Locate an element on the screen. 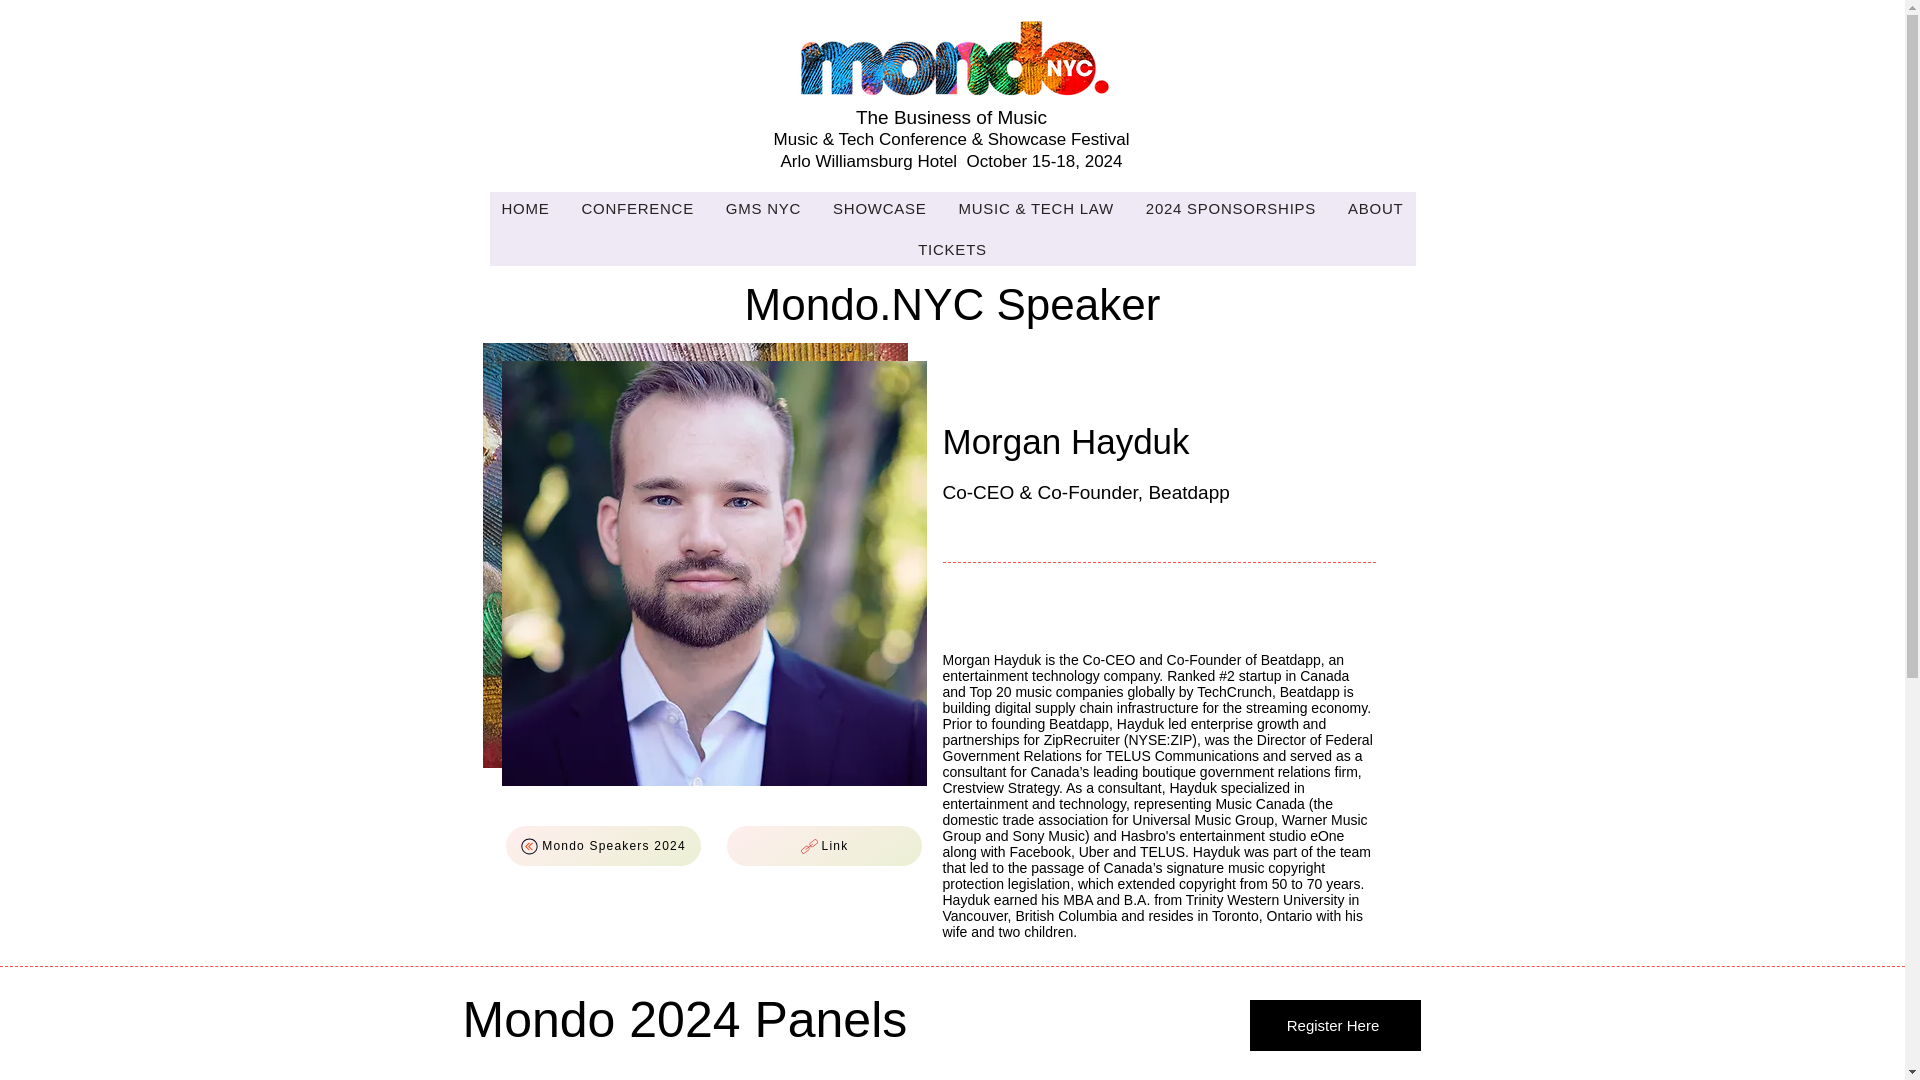  Mondo Speakers 2024 is located at coordinates (603, 846).